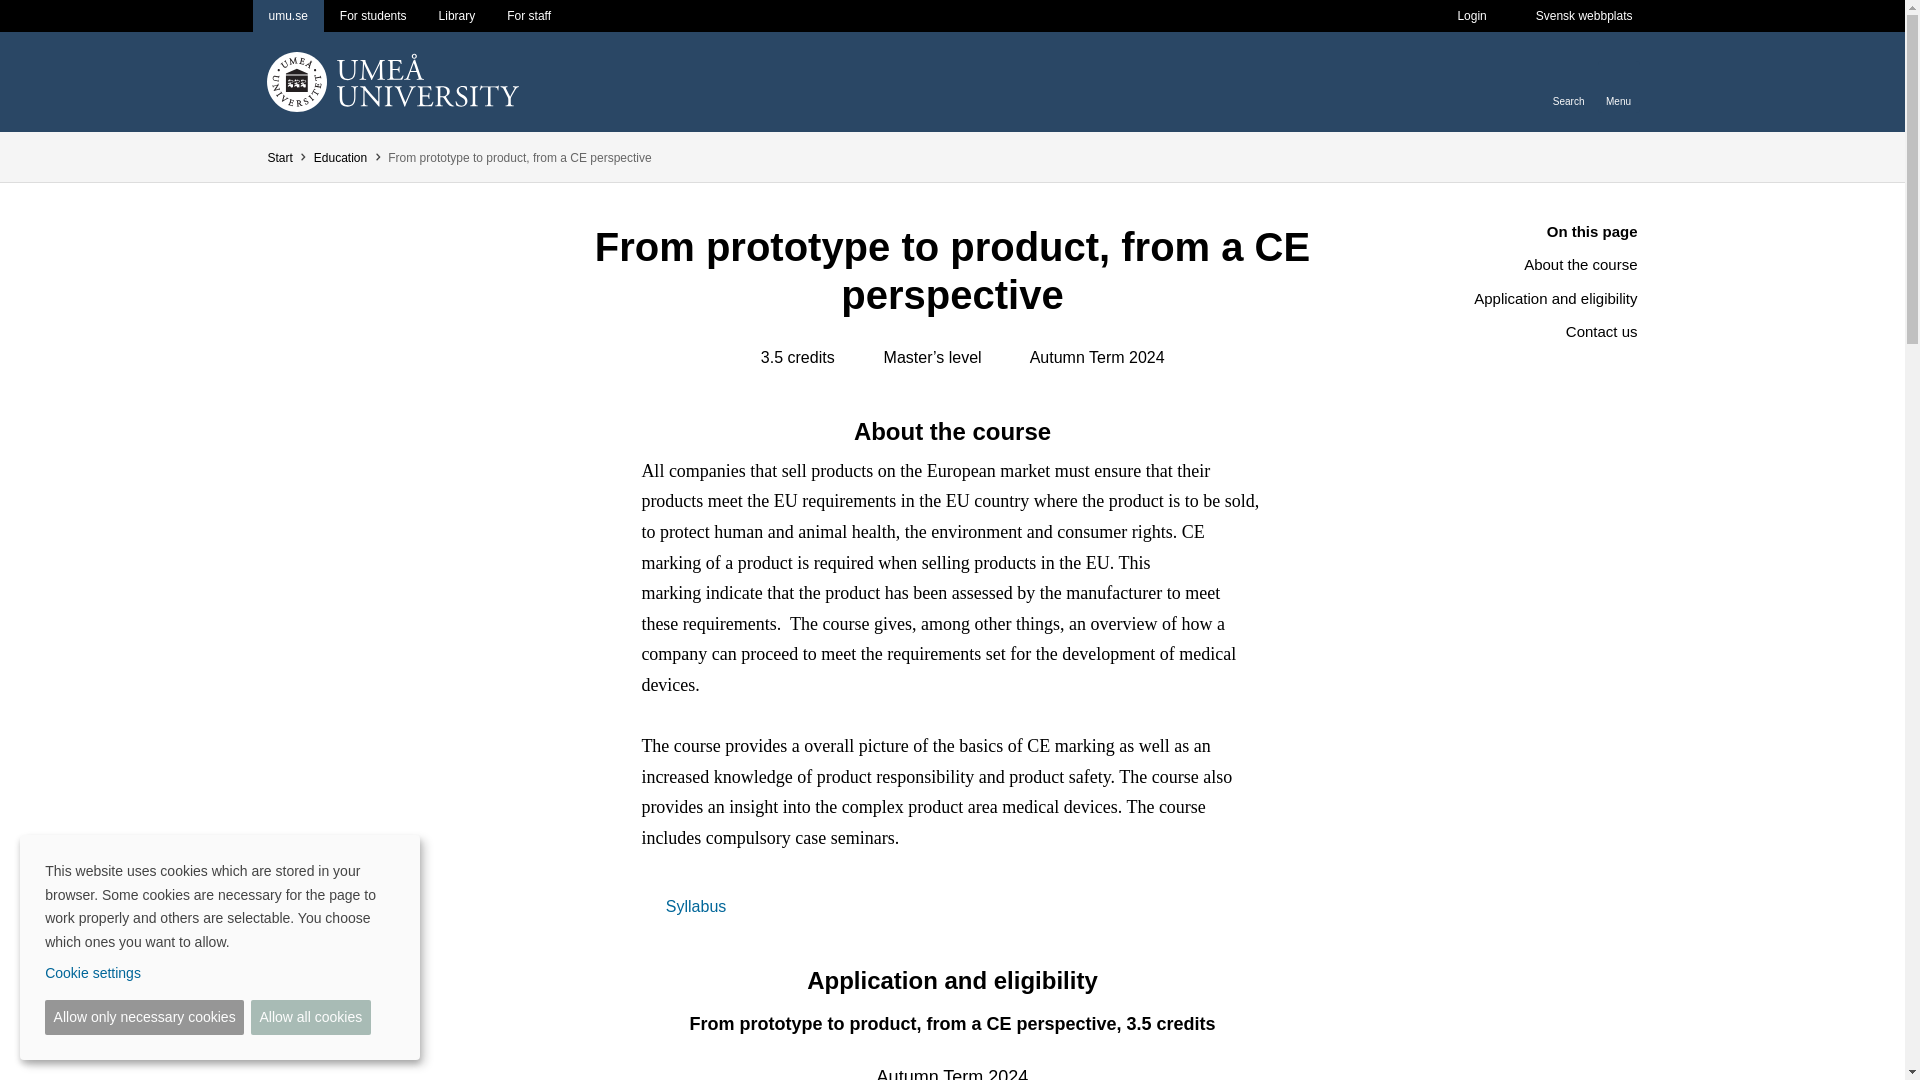 The height and width of the screenshot is (1080, 1920). Describe the element at coordinates (683, 906) in the screenshot. I see `Syllabus` at that location.